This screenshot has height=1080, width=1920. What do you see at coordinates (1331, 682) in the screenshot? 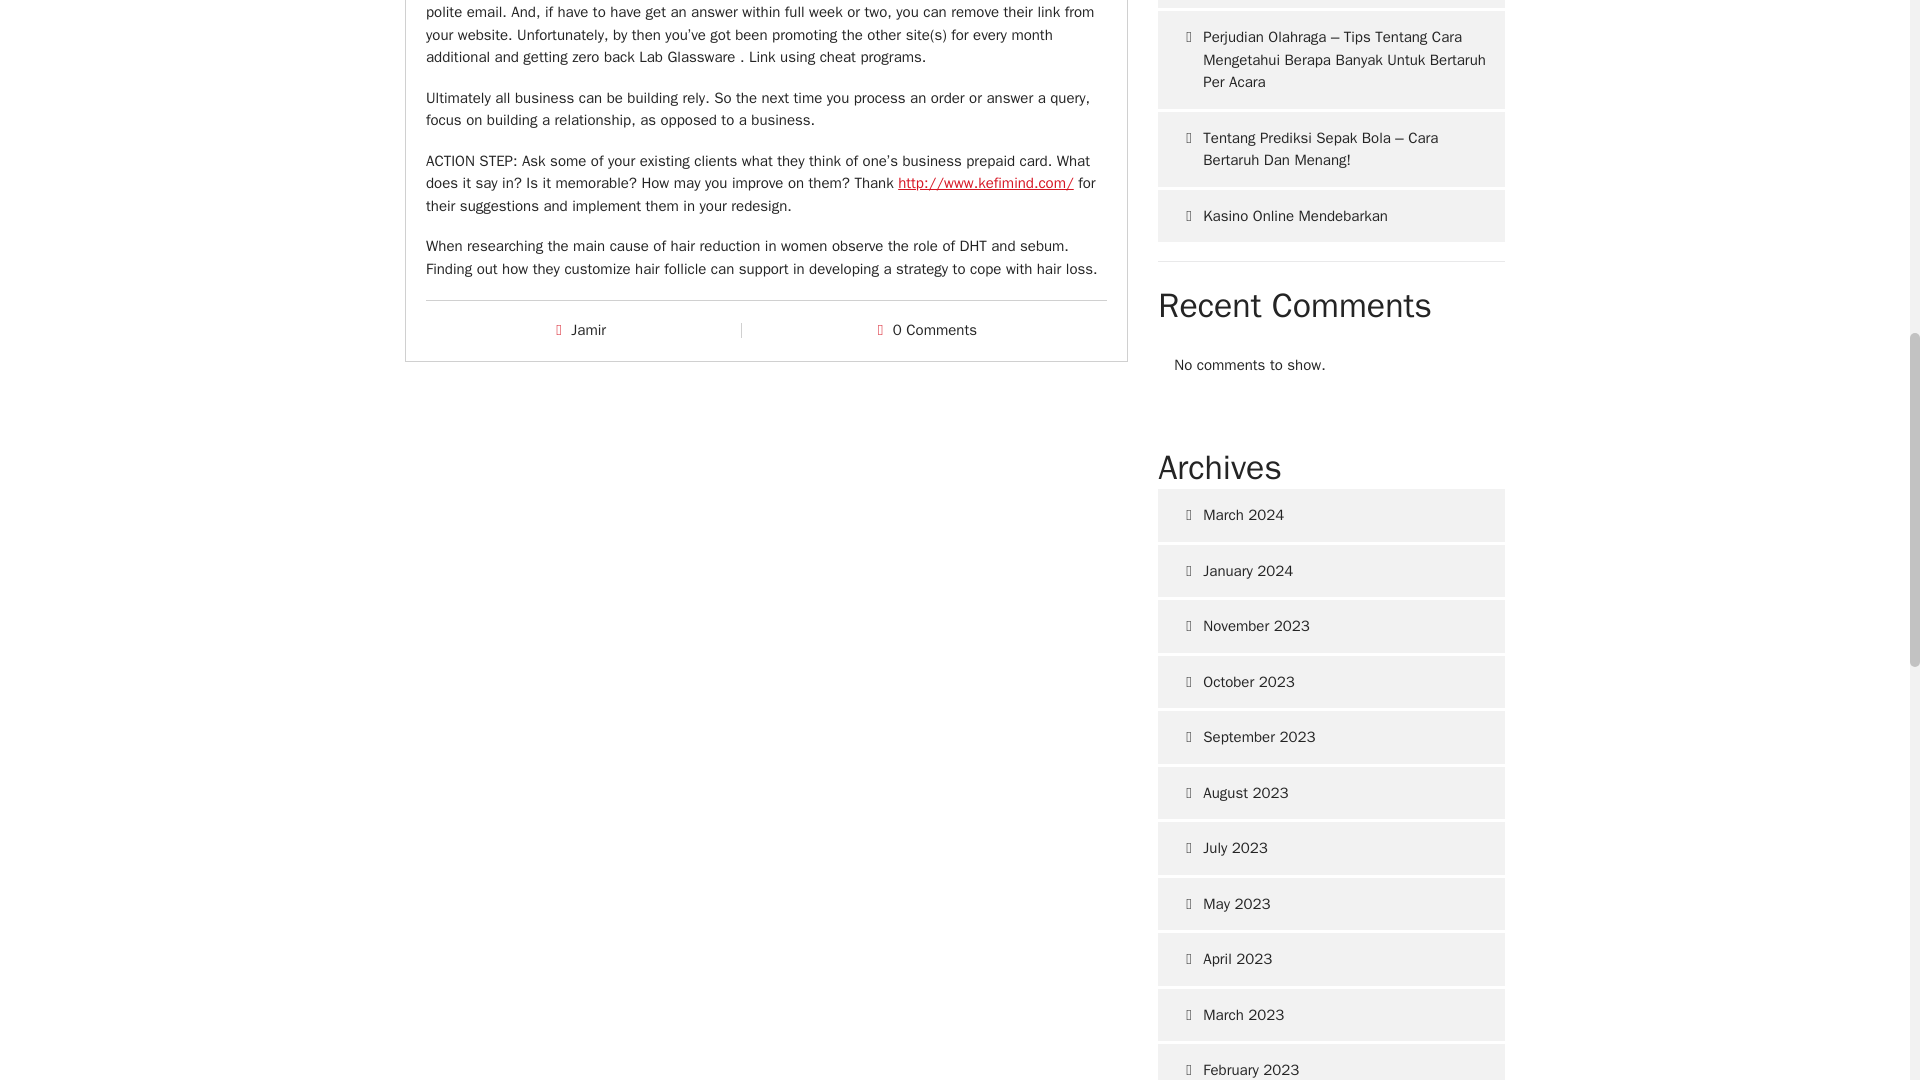
I see `October 2023` at bounding box center [1331, 682].